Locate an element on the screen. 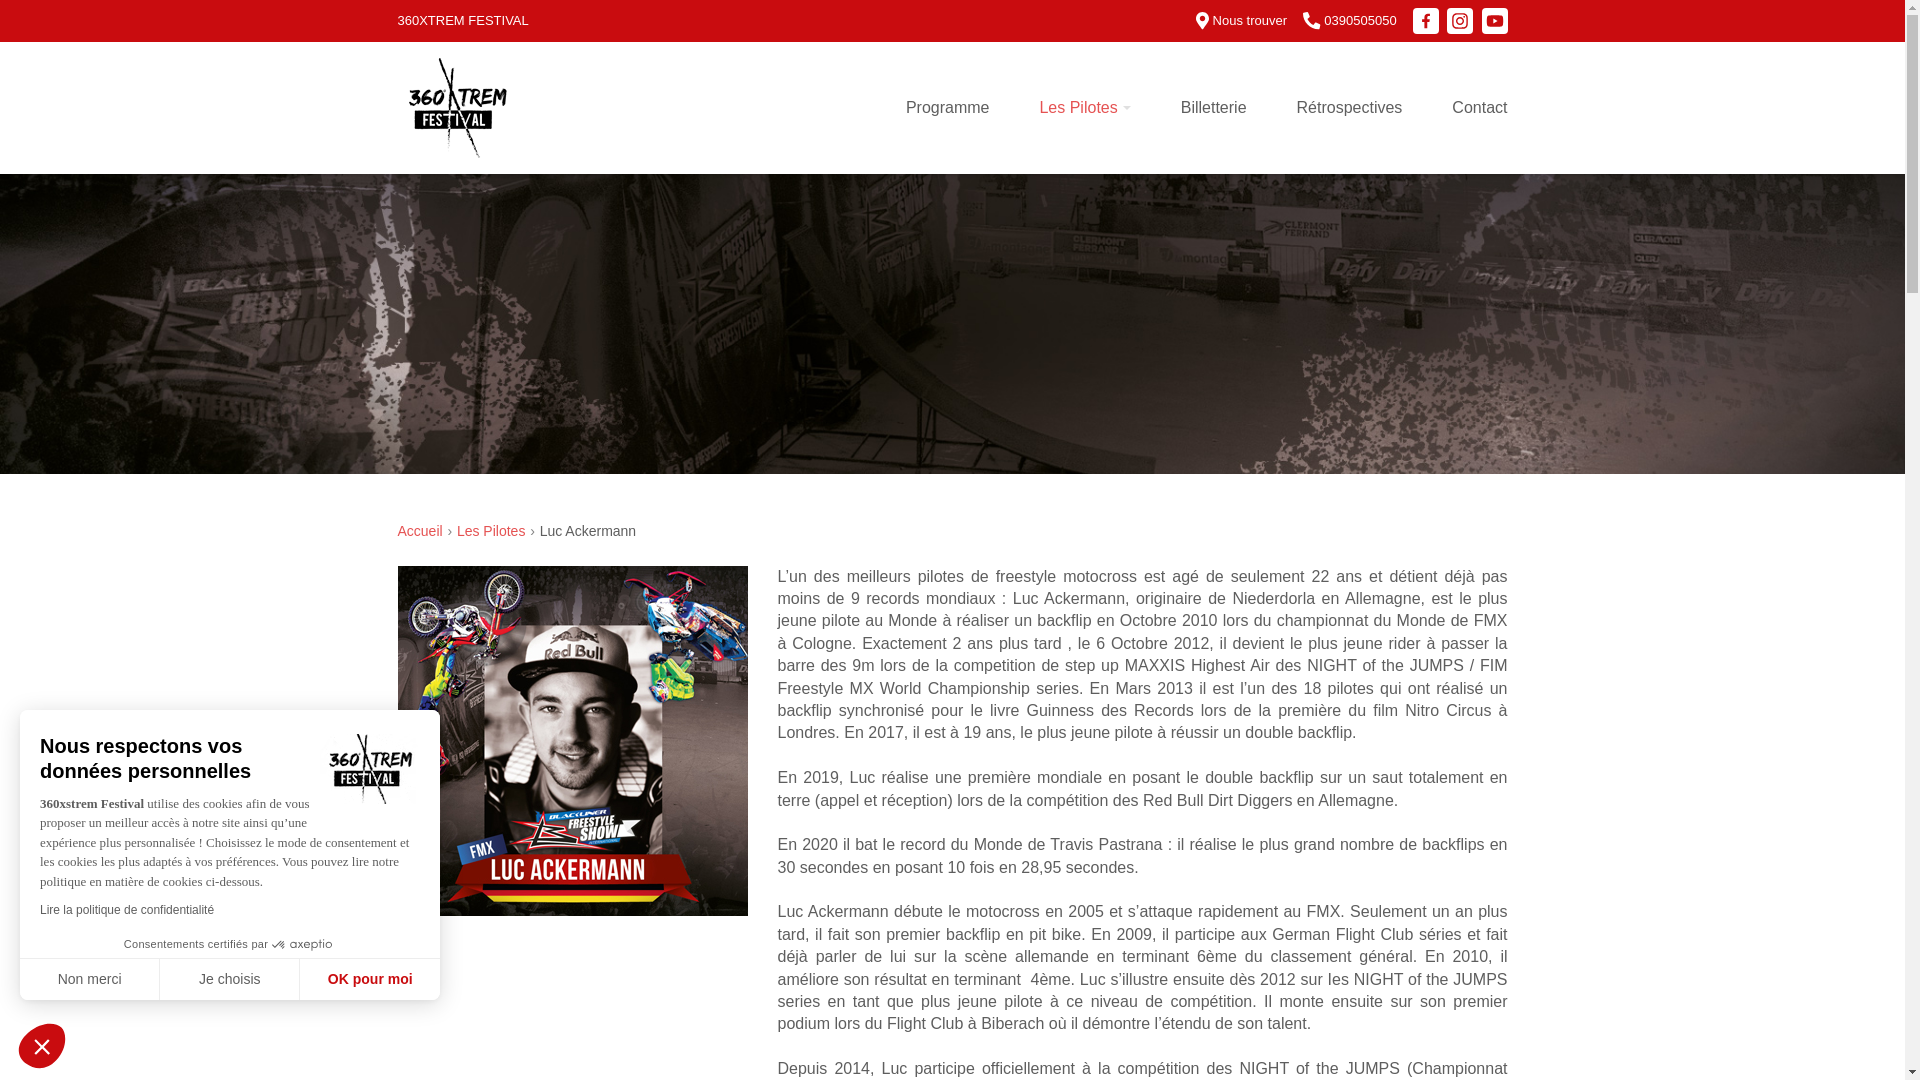 The height and width of the screenshot is (1080, 1920). Contact is located at coordinates (1467, 108).